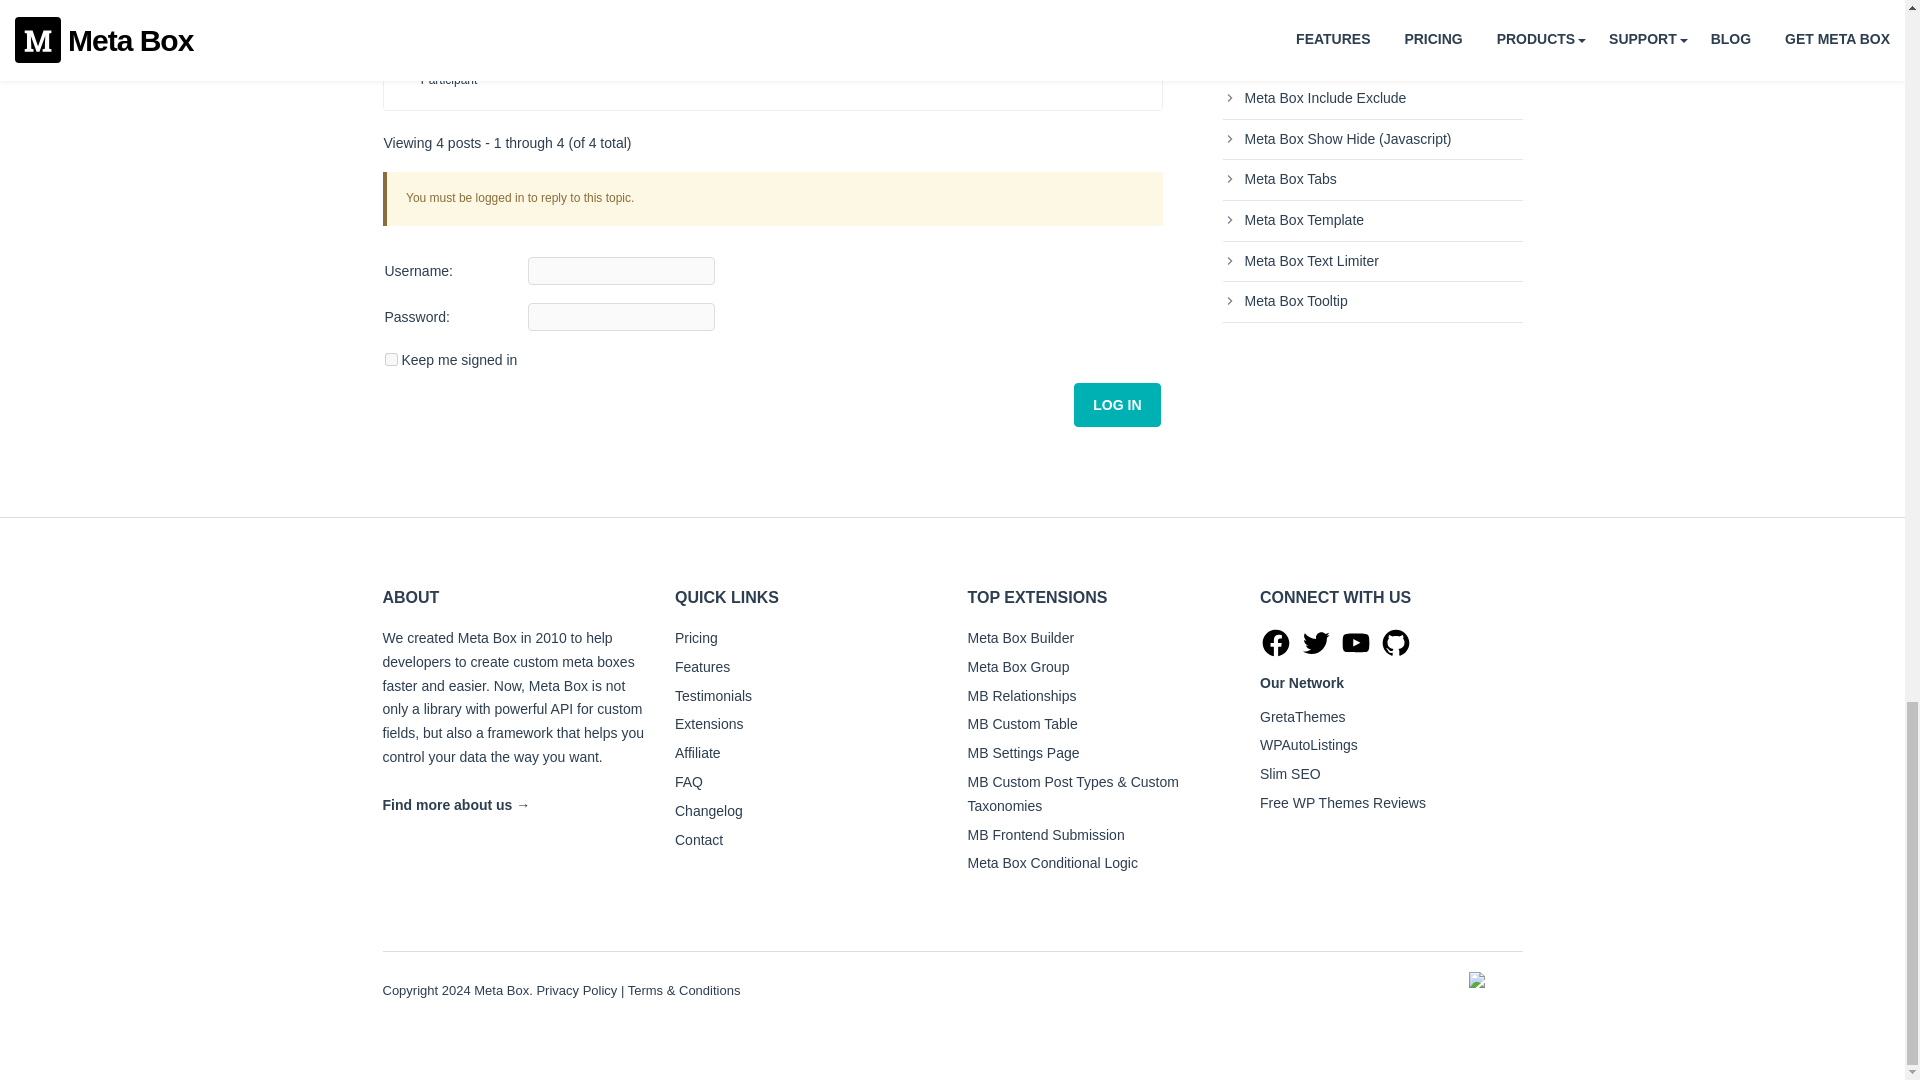  I want to click on WordPress Auto Listings Plugin, so click(1308, 744).